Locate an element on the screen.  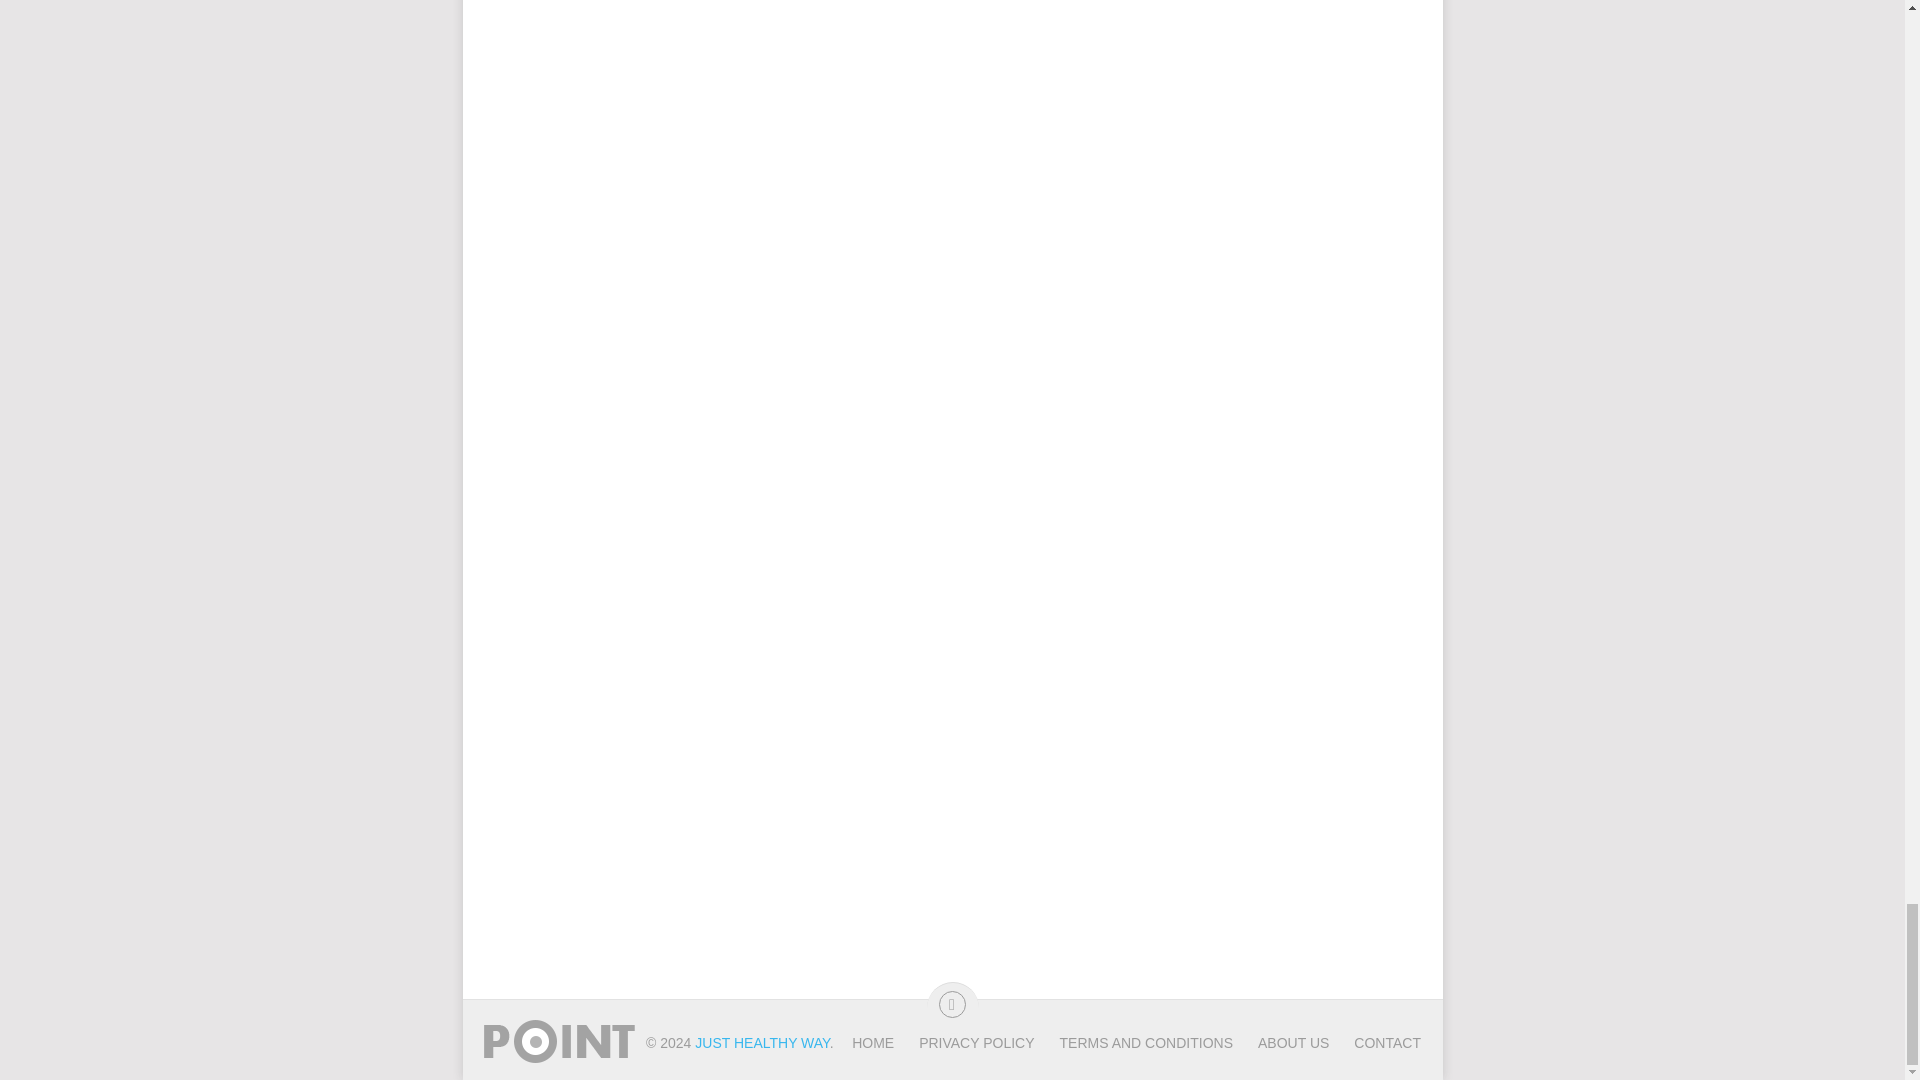
TERMS AND CONDITIONS is located at coordinates (1133, 1042).